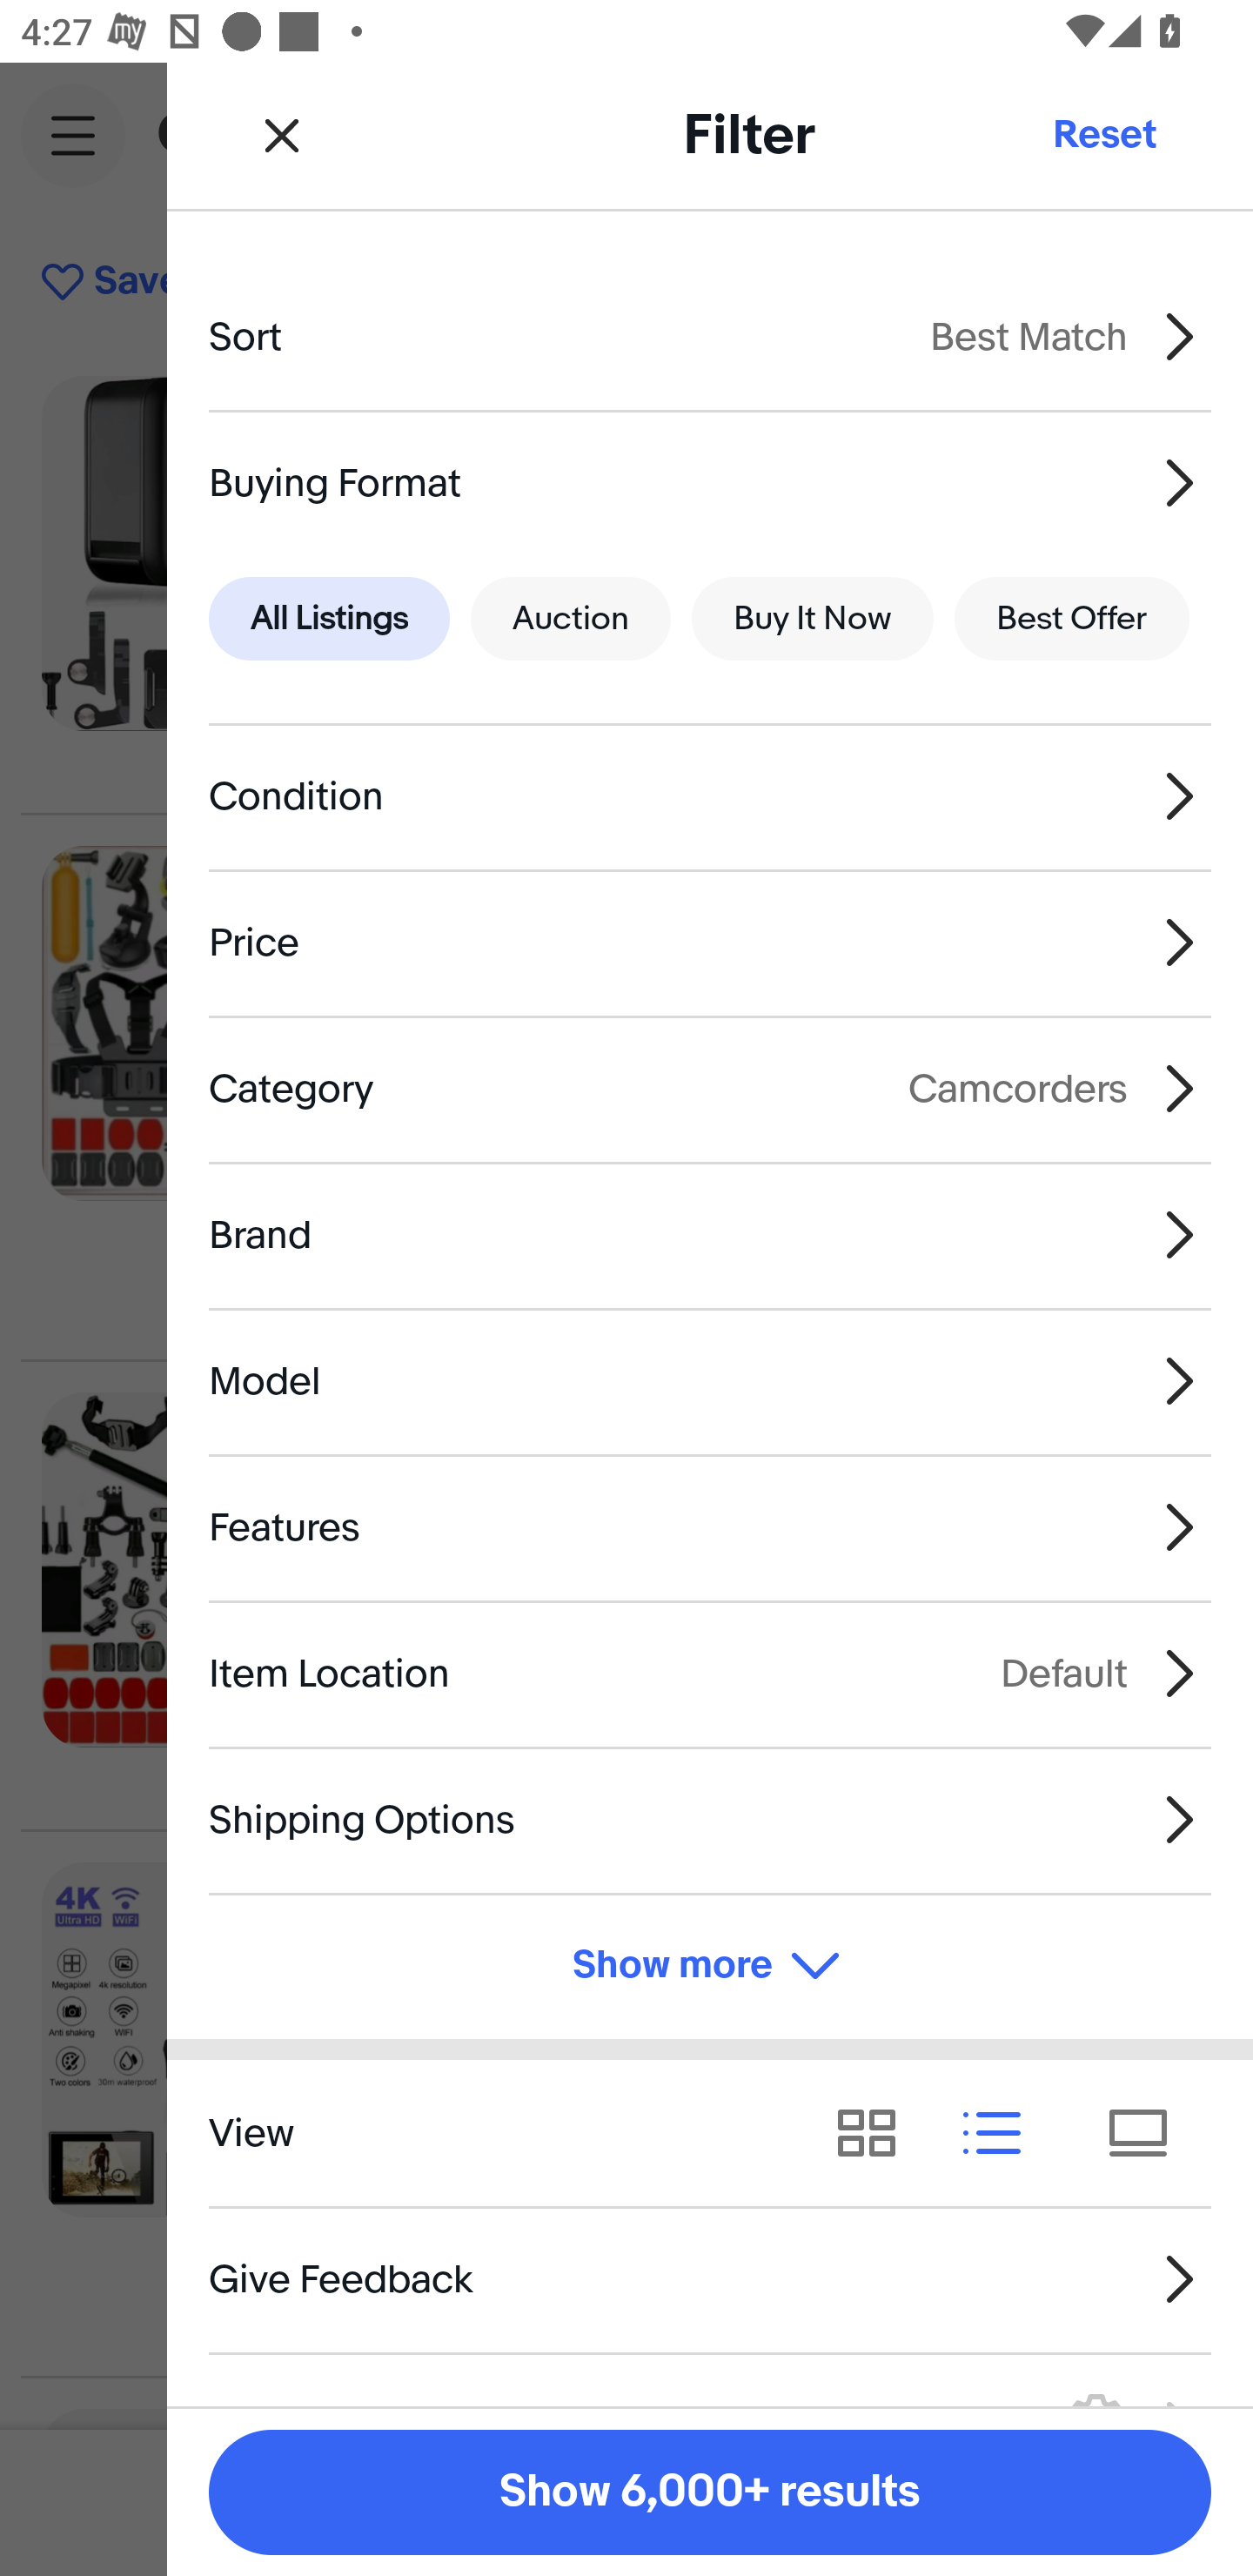 Image resolution: width=1253 pixels, height=2576 pixels. I want to click on Reset, so click(1103, 134).